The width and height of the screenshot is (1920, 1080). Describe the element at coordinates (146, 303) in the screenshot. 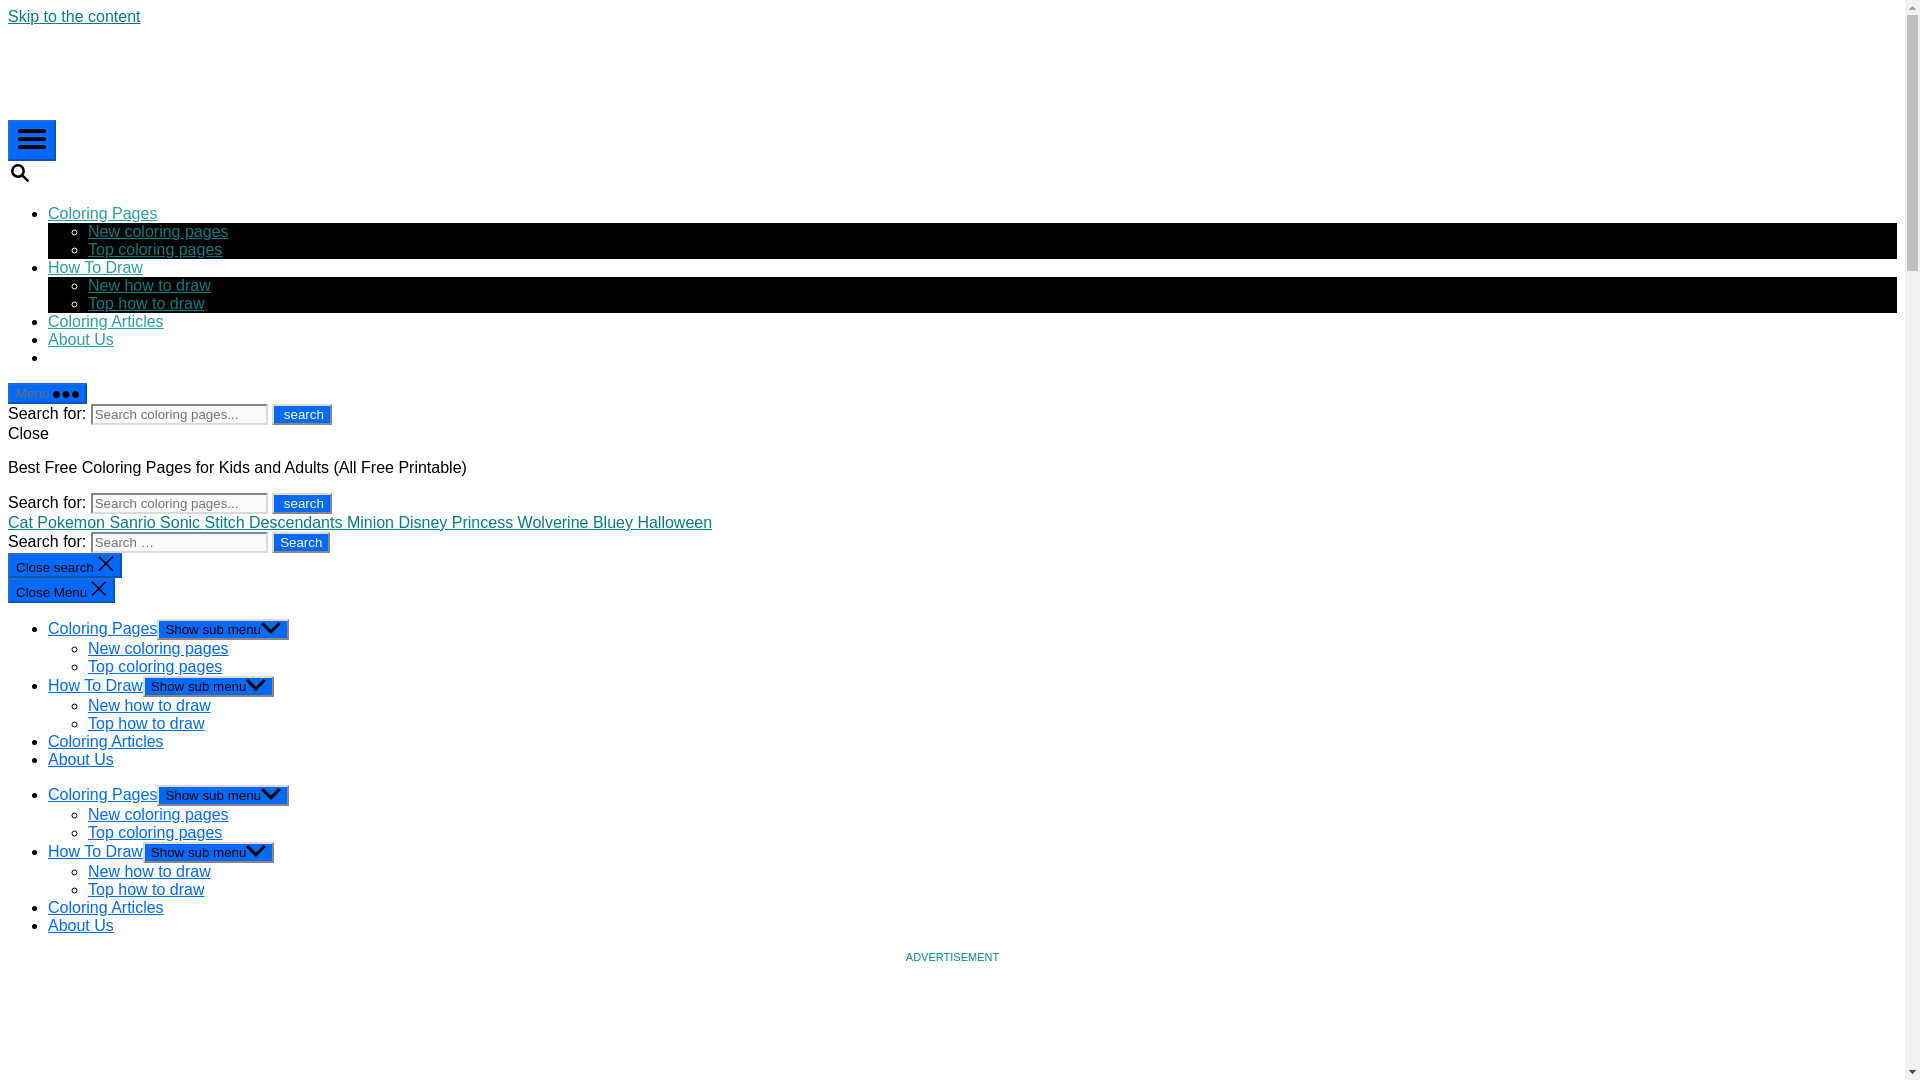

I see `Top how to draw` at that location.